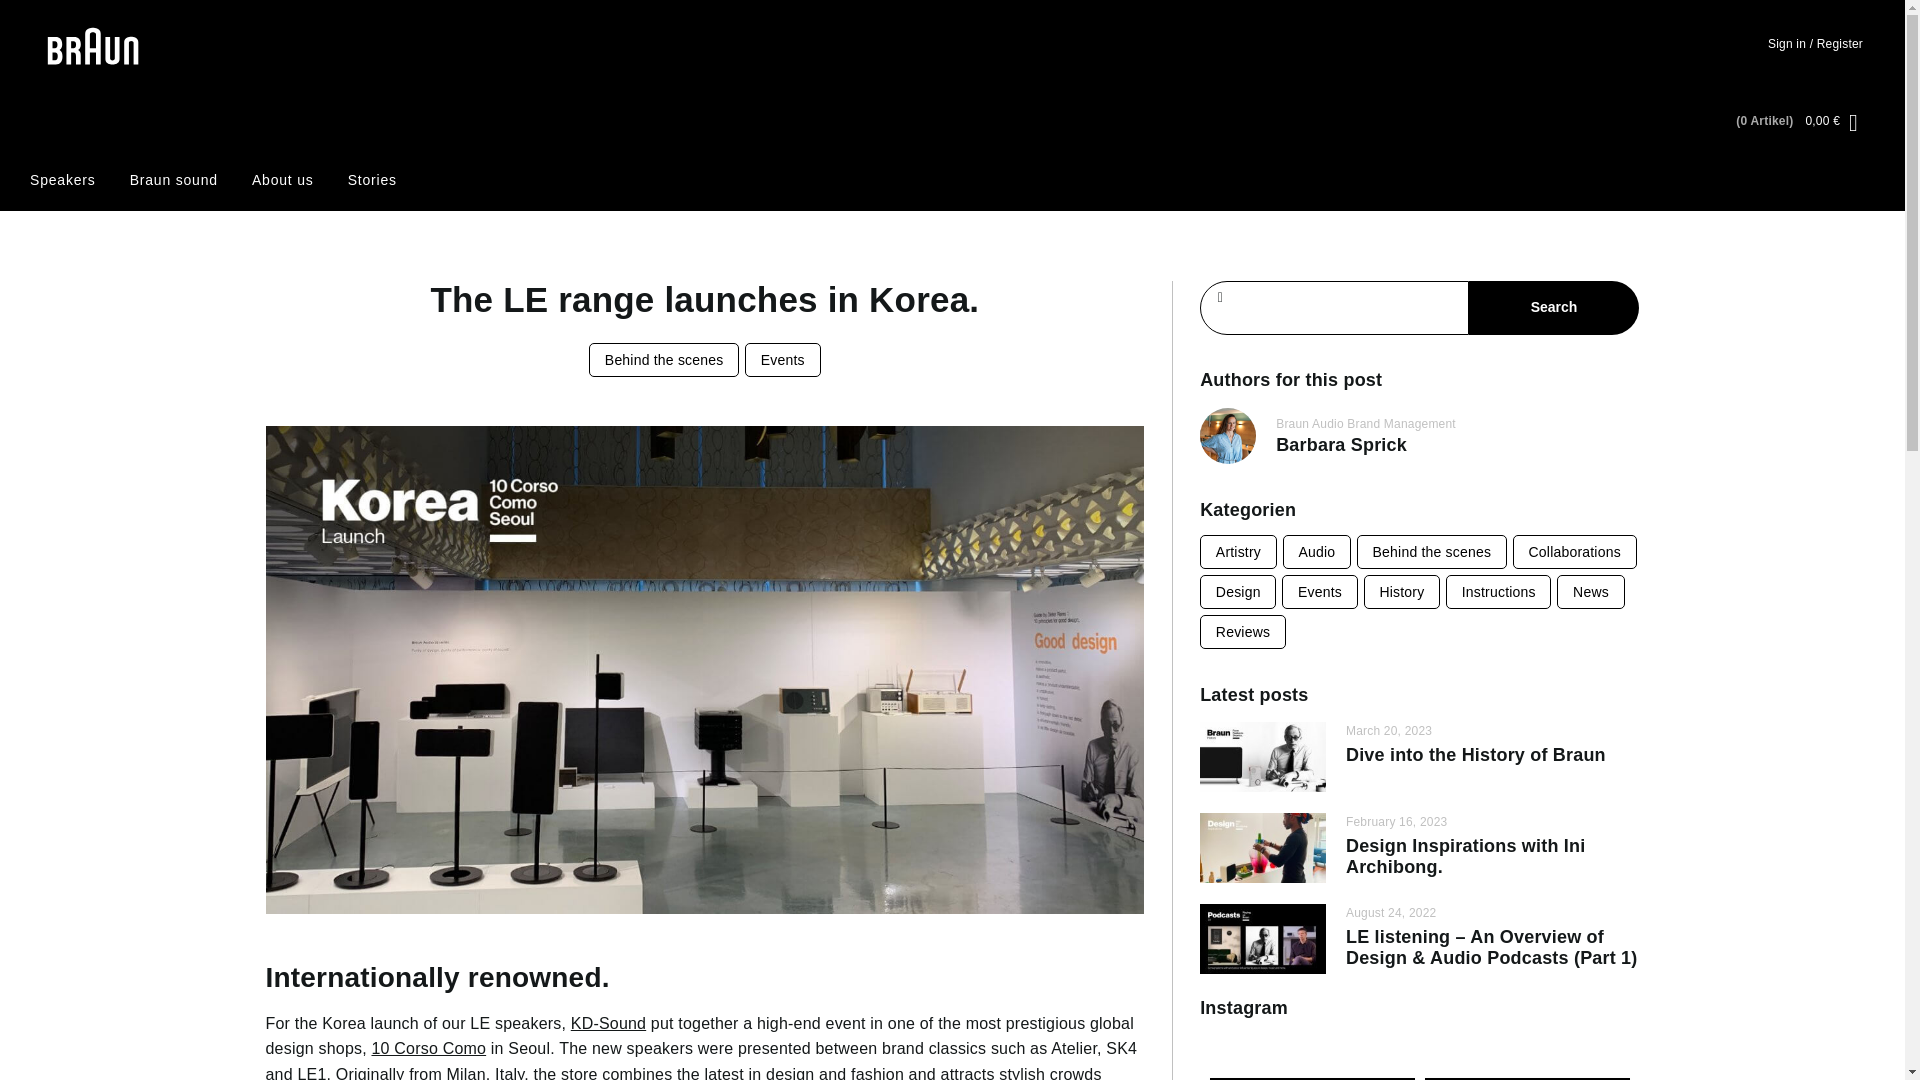 The image size is (1920, 1080). What do you see at coordinates (782, 360) in the screenshot?
I see `Events` at bounding box center [782, 360].